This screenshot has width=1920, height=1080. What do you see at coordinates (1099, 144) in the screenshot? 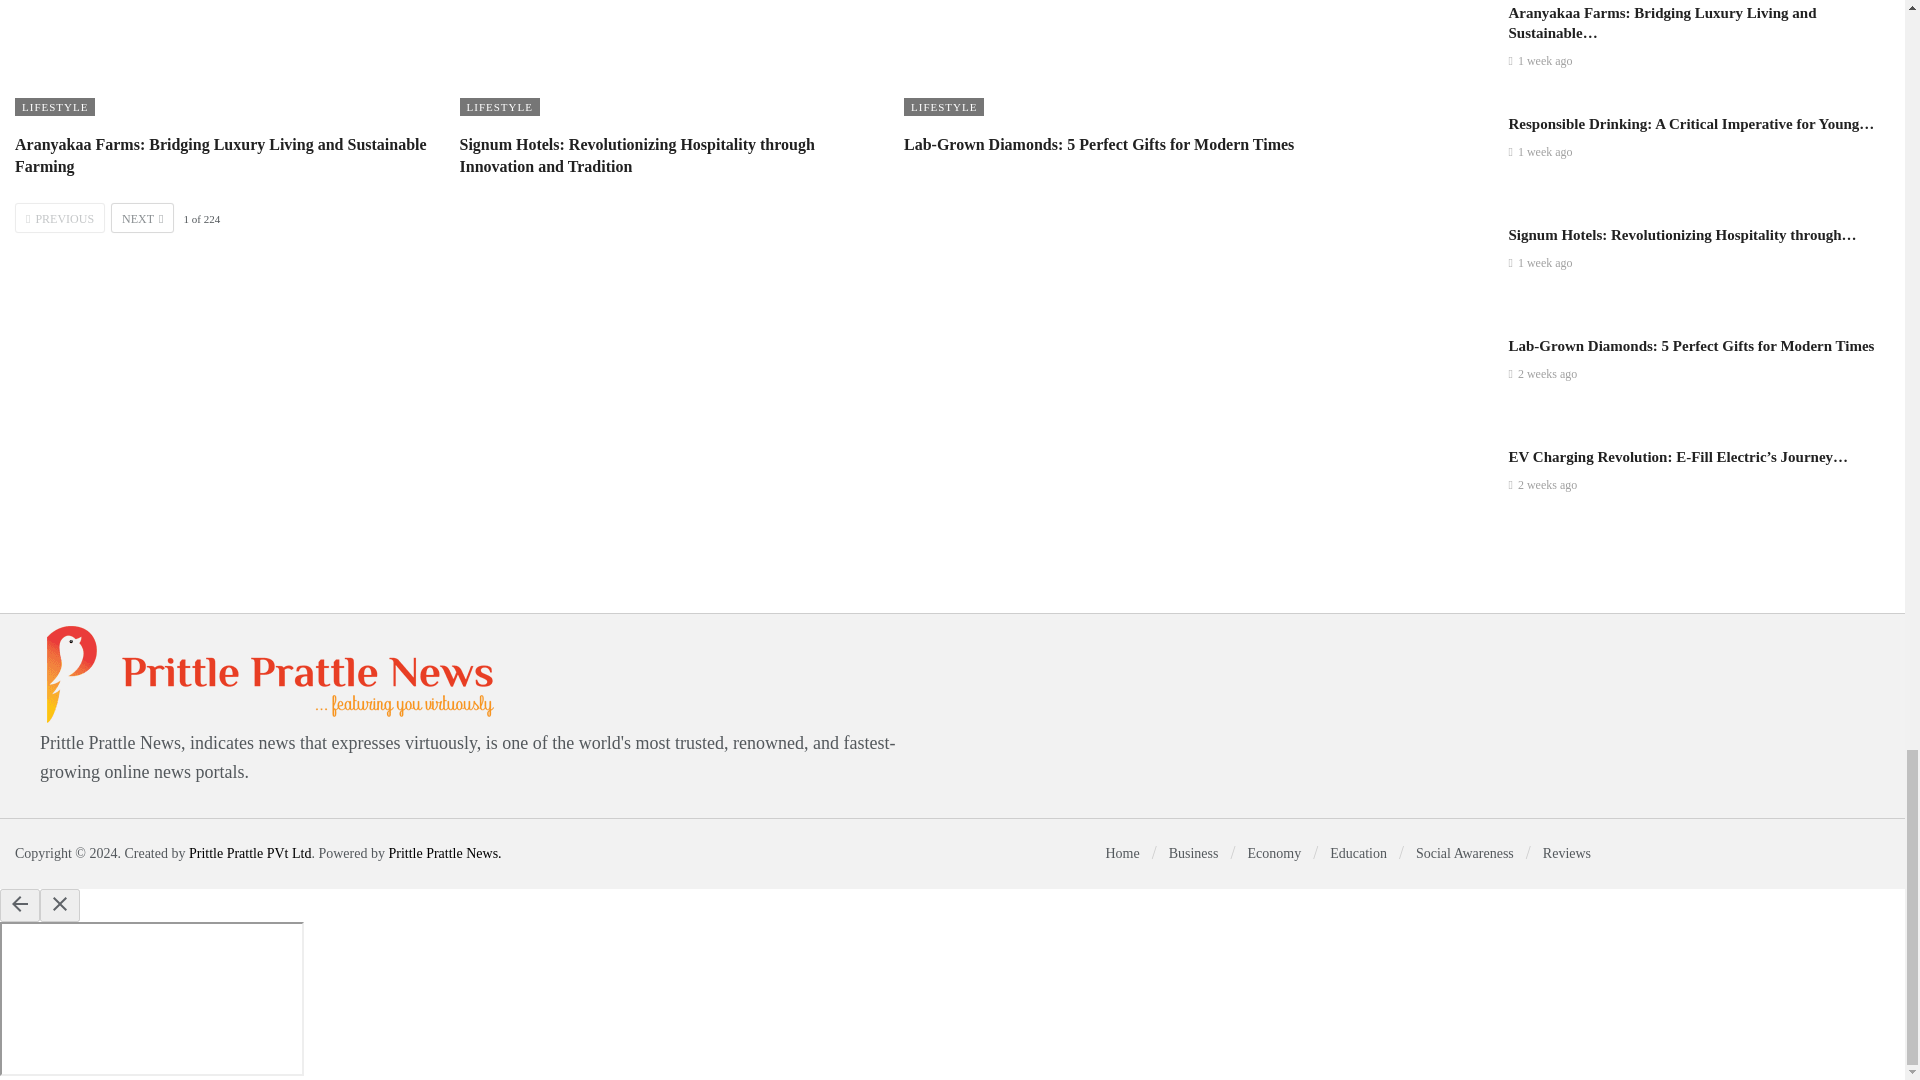
I see `Lab-Grown Diamonds: 5 Perfect Gifts for Modern Times` at bounding box center [1099, 144].